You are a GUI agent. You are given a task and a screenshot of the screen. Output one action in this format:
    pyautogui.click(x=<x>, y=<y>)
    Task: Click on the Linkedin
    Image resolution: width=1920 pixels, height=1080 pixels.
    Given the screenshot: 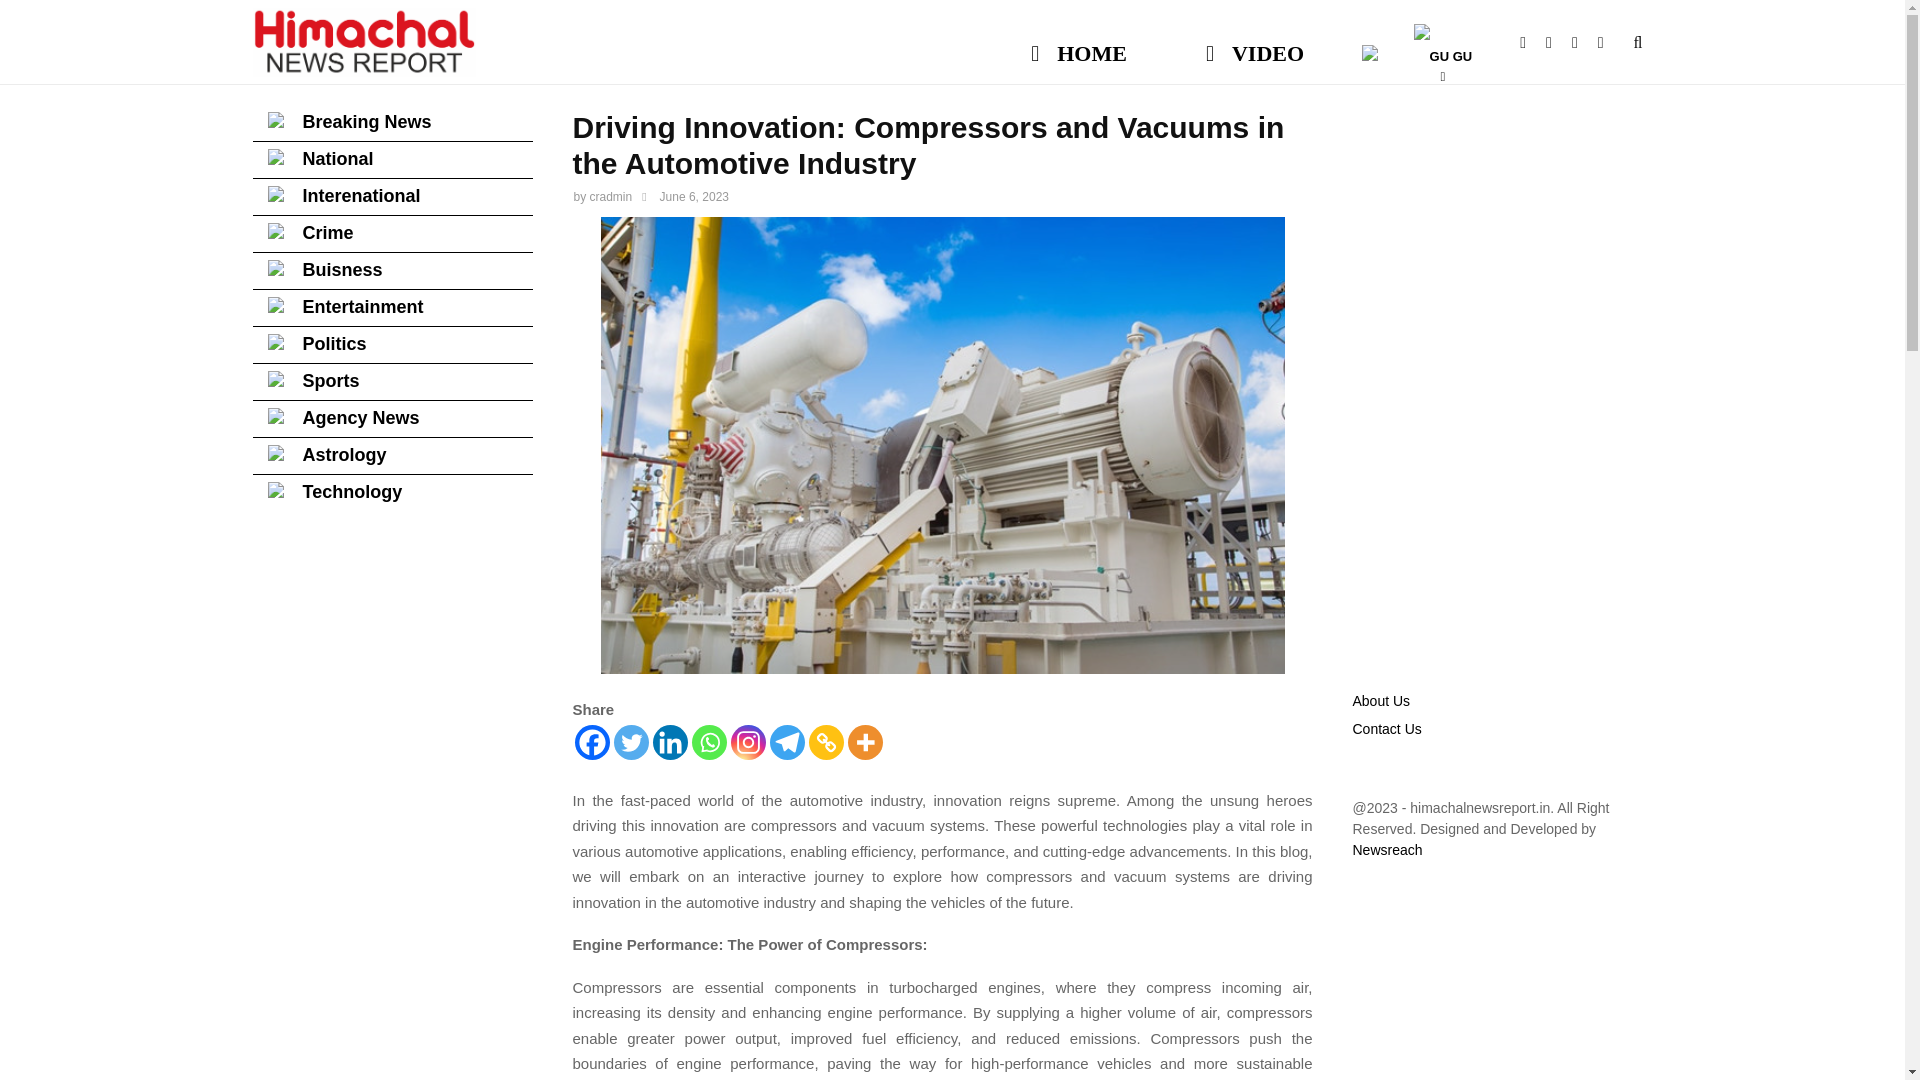 What is the action you would take?
    pyautogui.click(x=670, y=742)
    